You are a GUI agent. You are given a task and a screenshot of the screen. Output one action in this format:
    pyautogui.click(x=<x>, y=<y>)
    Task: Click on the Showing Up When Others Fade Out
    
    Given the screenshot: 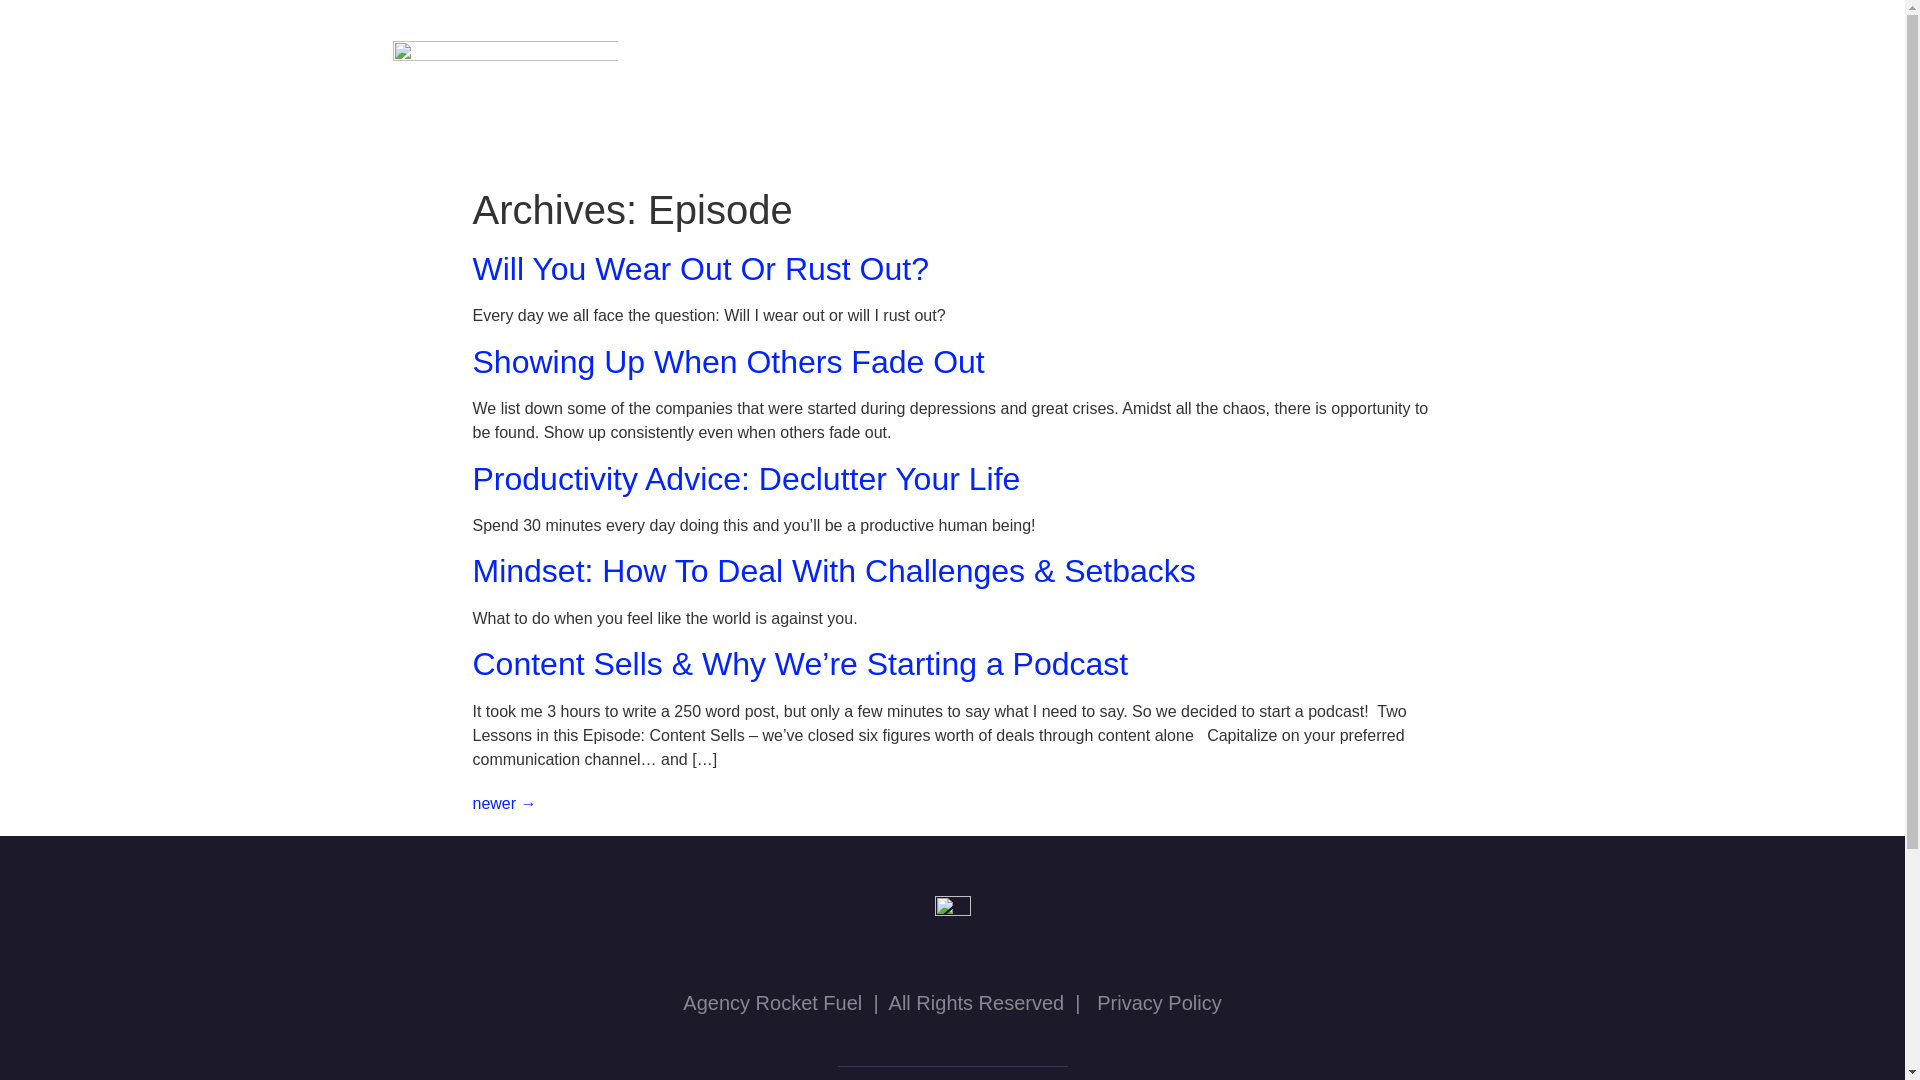 What is the action you would take?
    pyautogui.click(x=728, y=362)
    